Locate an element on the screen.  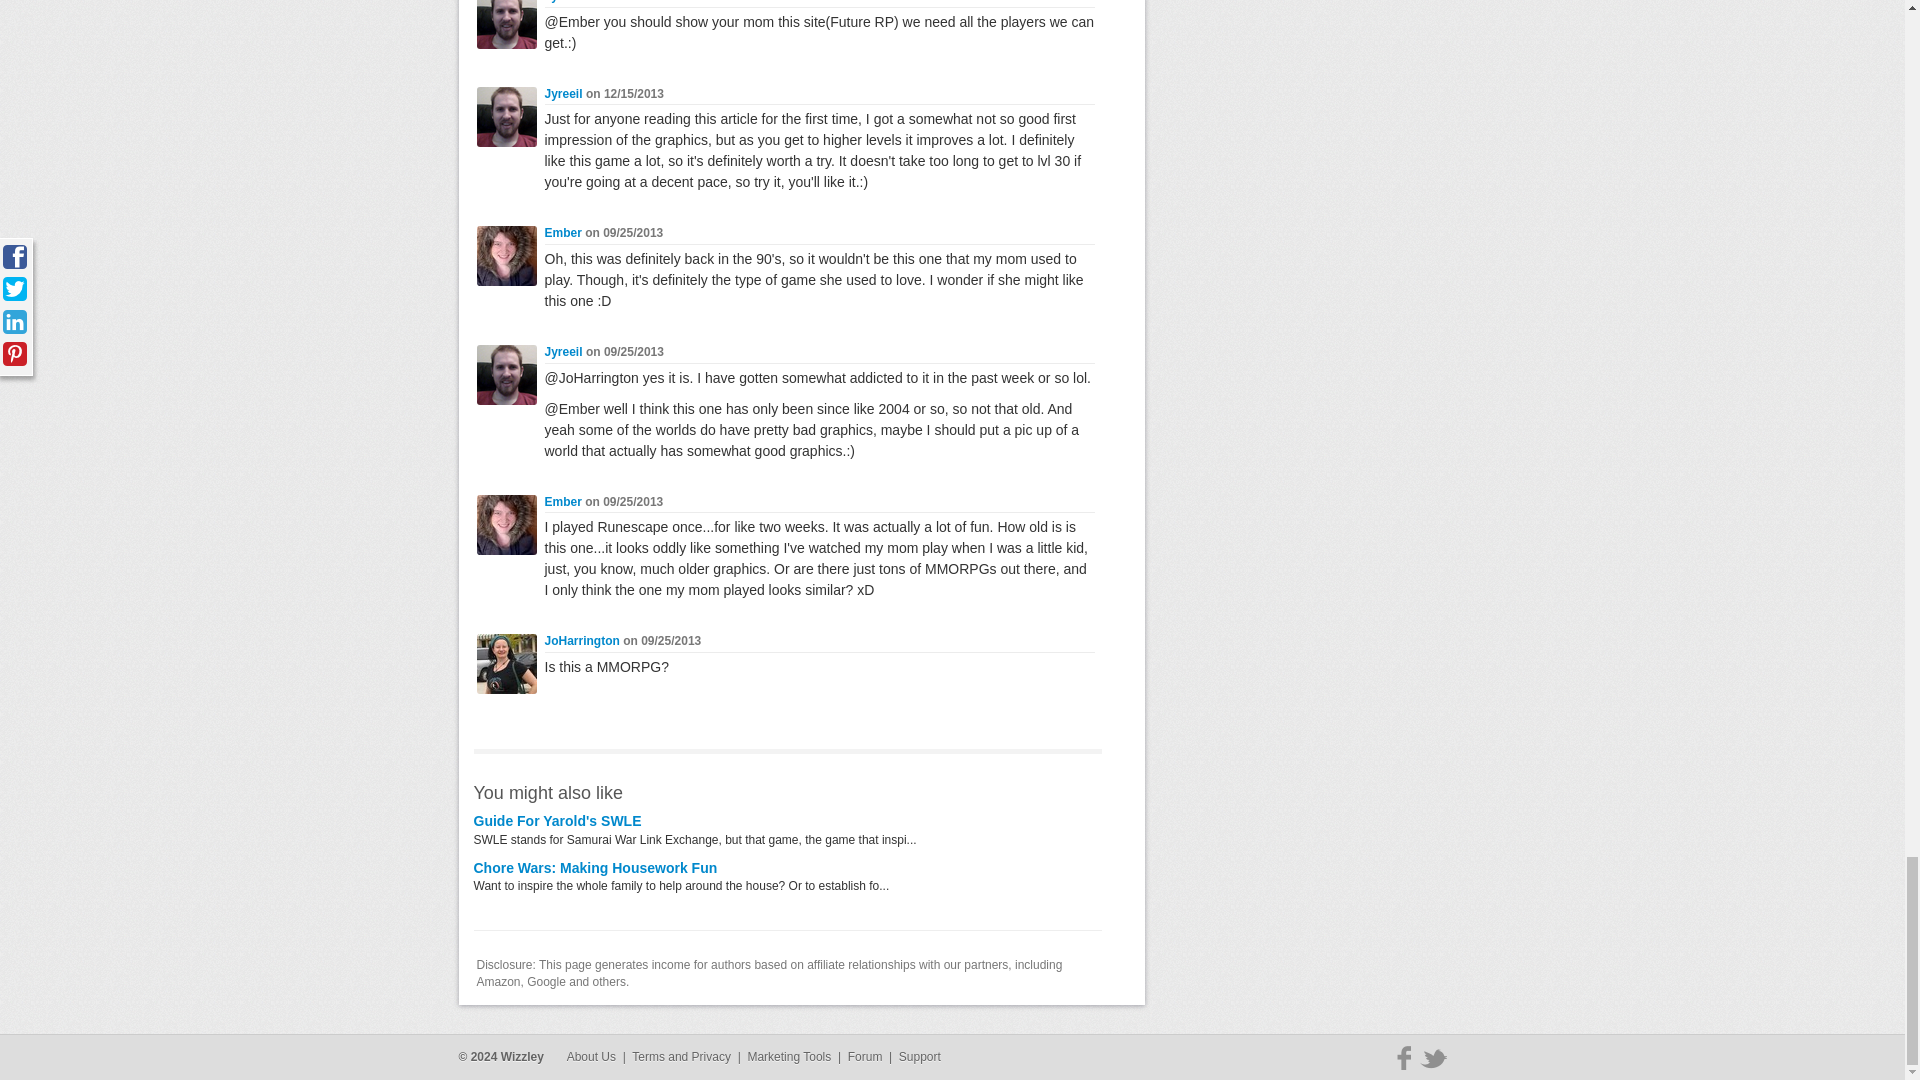
Twitter is located at coordinates (1434, 1058).